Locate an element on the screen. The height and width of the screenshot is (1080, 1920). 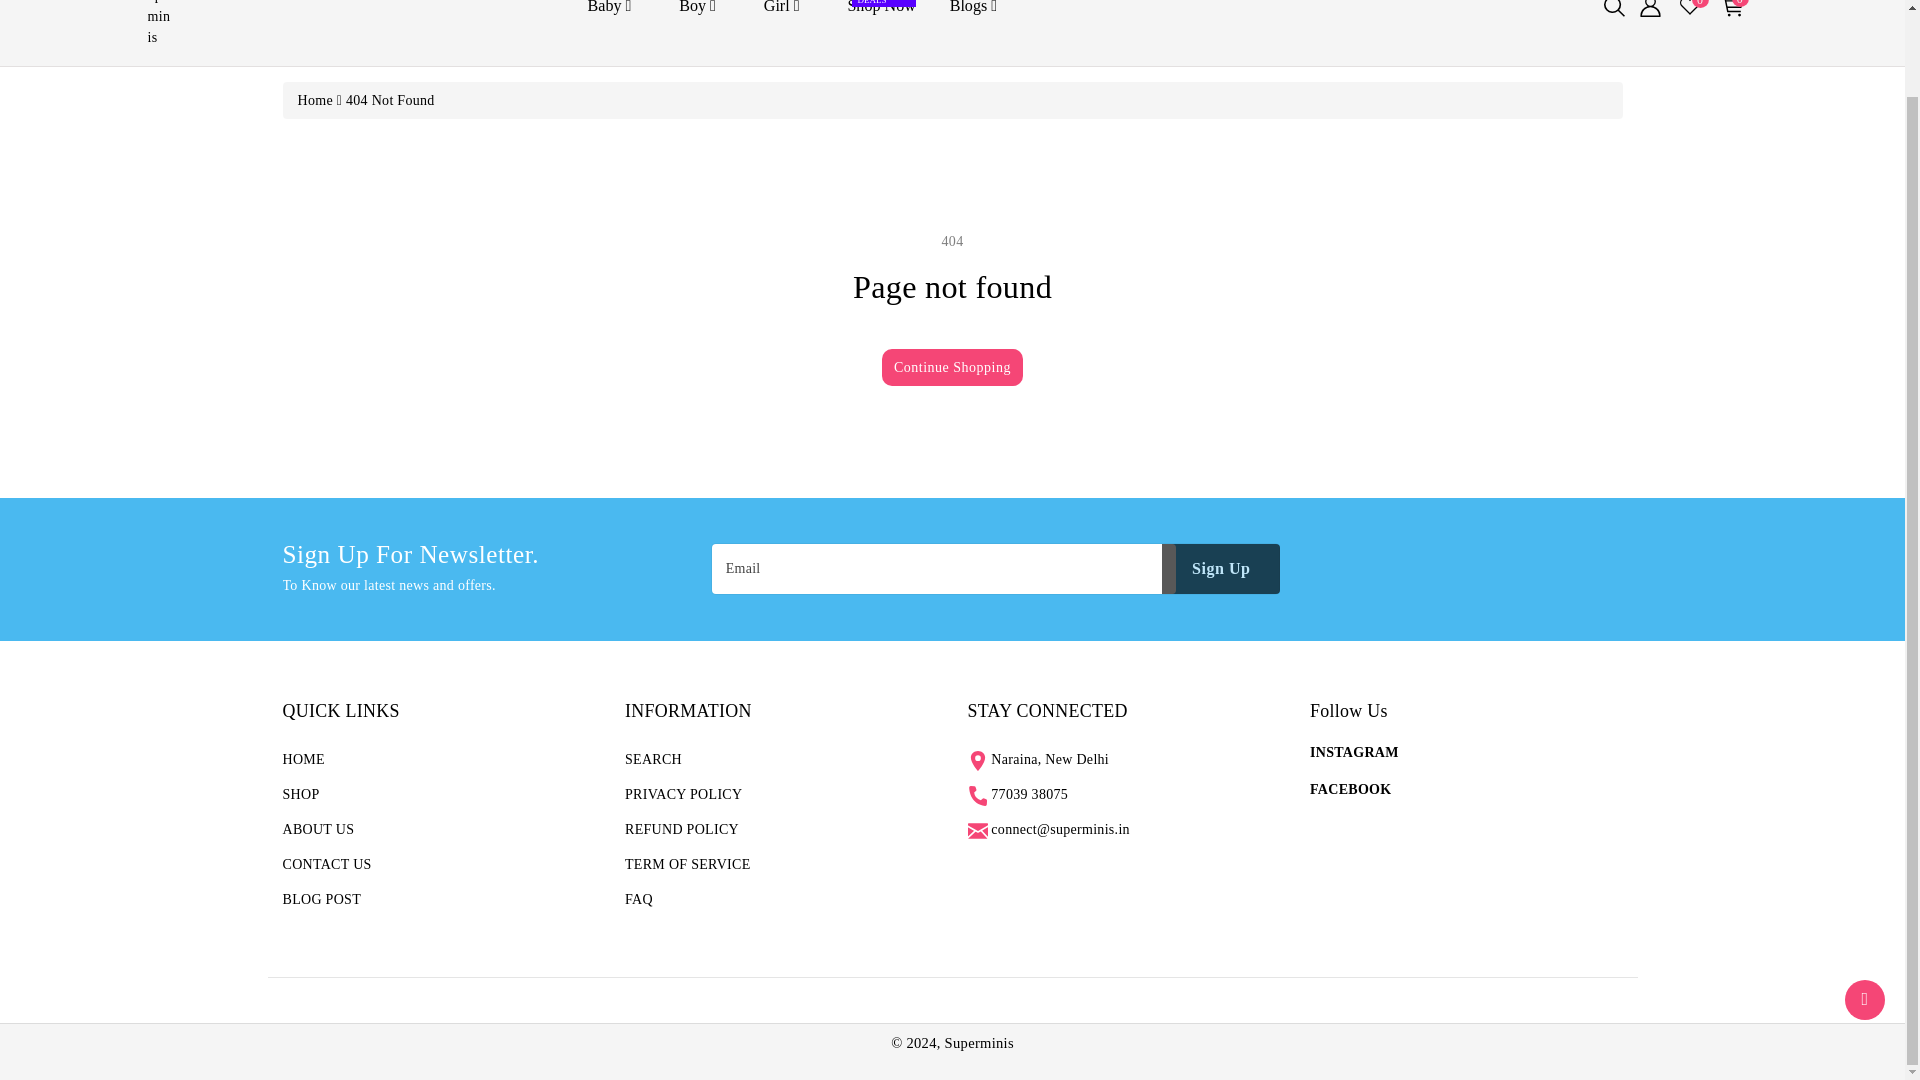
Home is located at coordinates (314, 100).